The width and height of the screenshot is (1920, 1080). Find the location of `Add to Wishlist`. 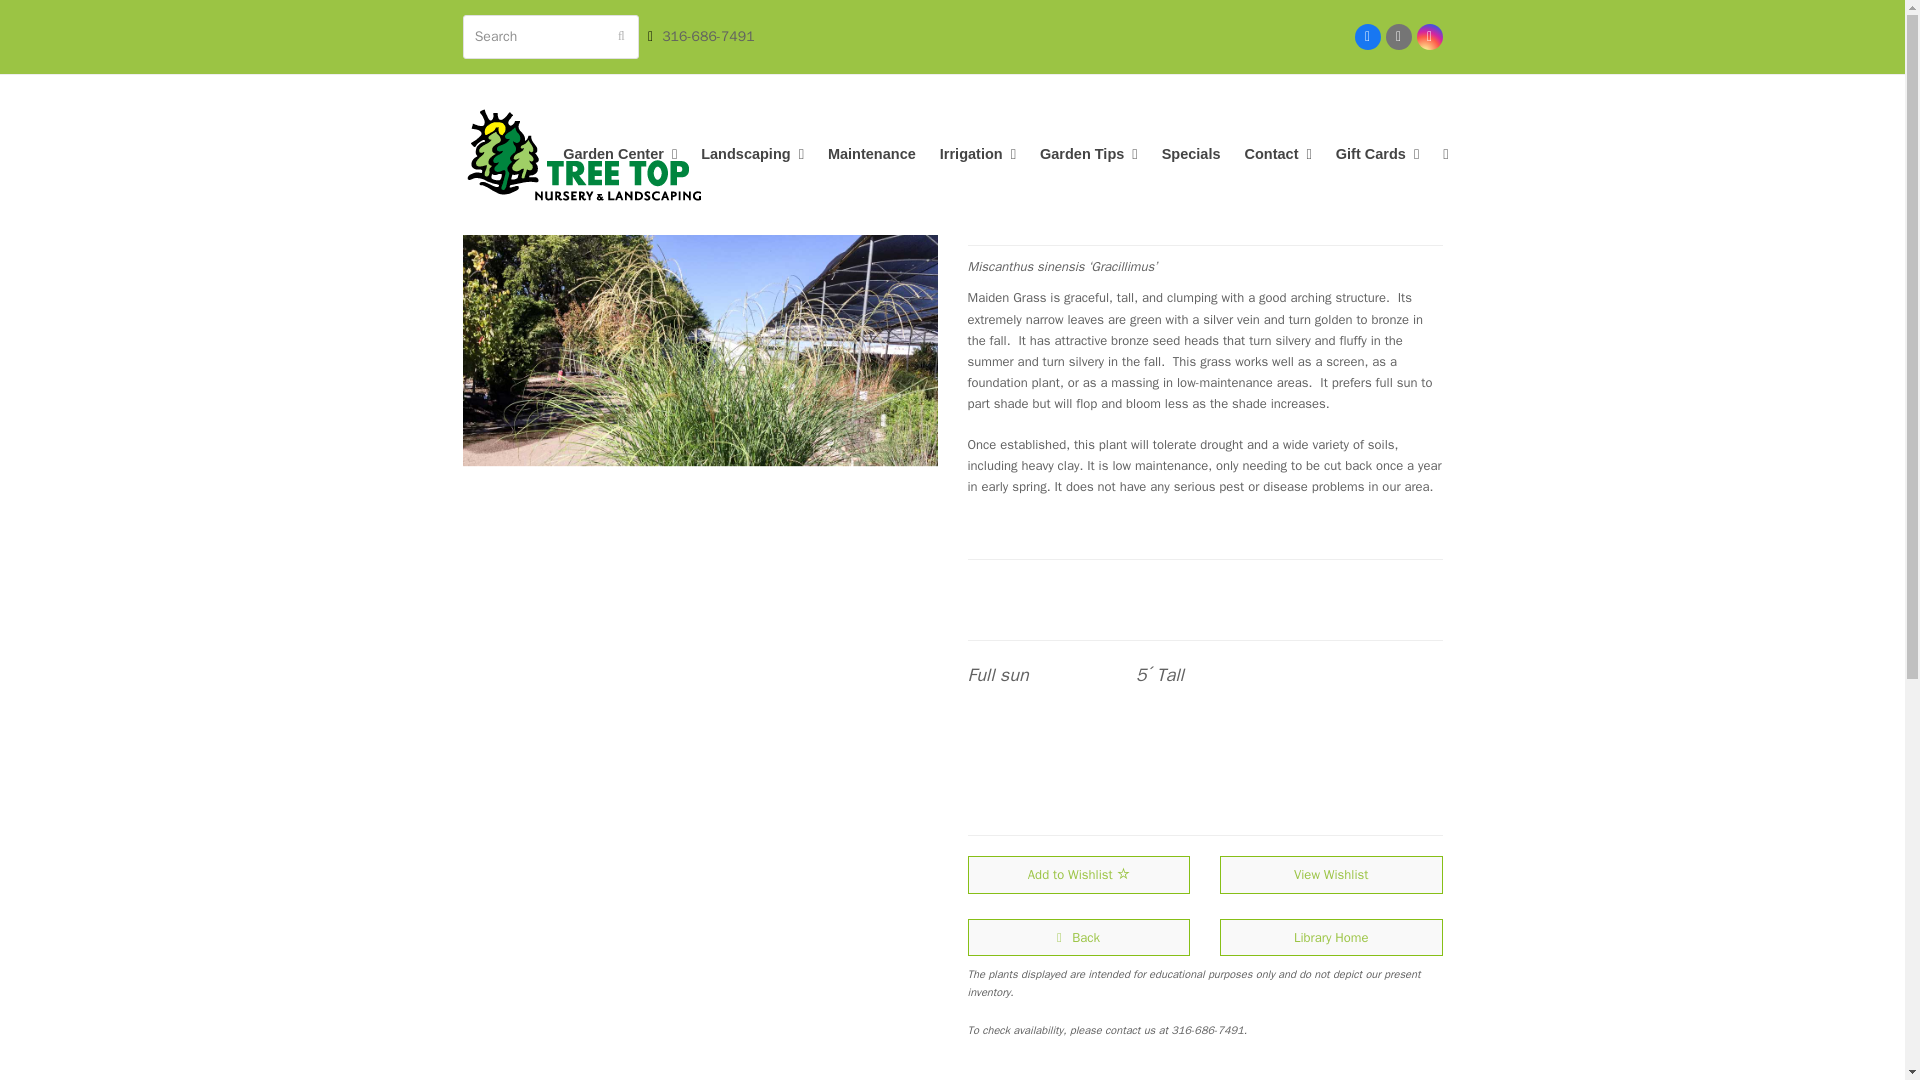

Add to Wishlist is located at coordinates (1078, 874).